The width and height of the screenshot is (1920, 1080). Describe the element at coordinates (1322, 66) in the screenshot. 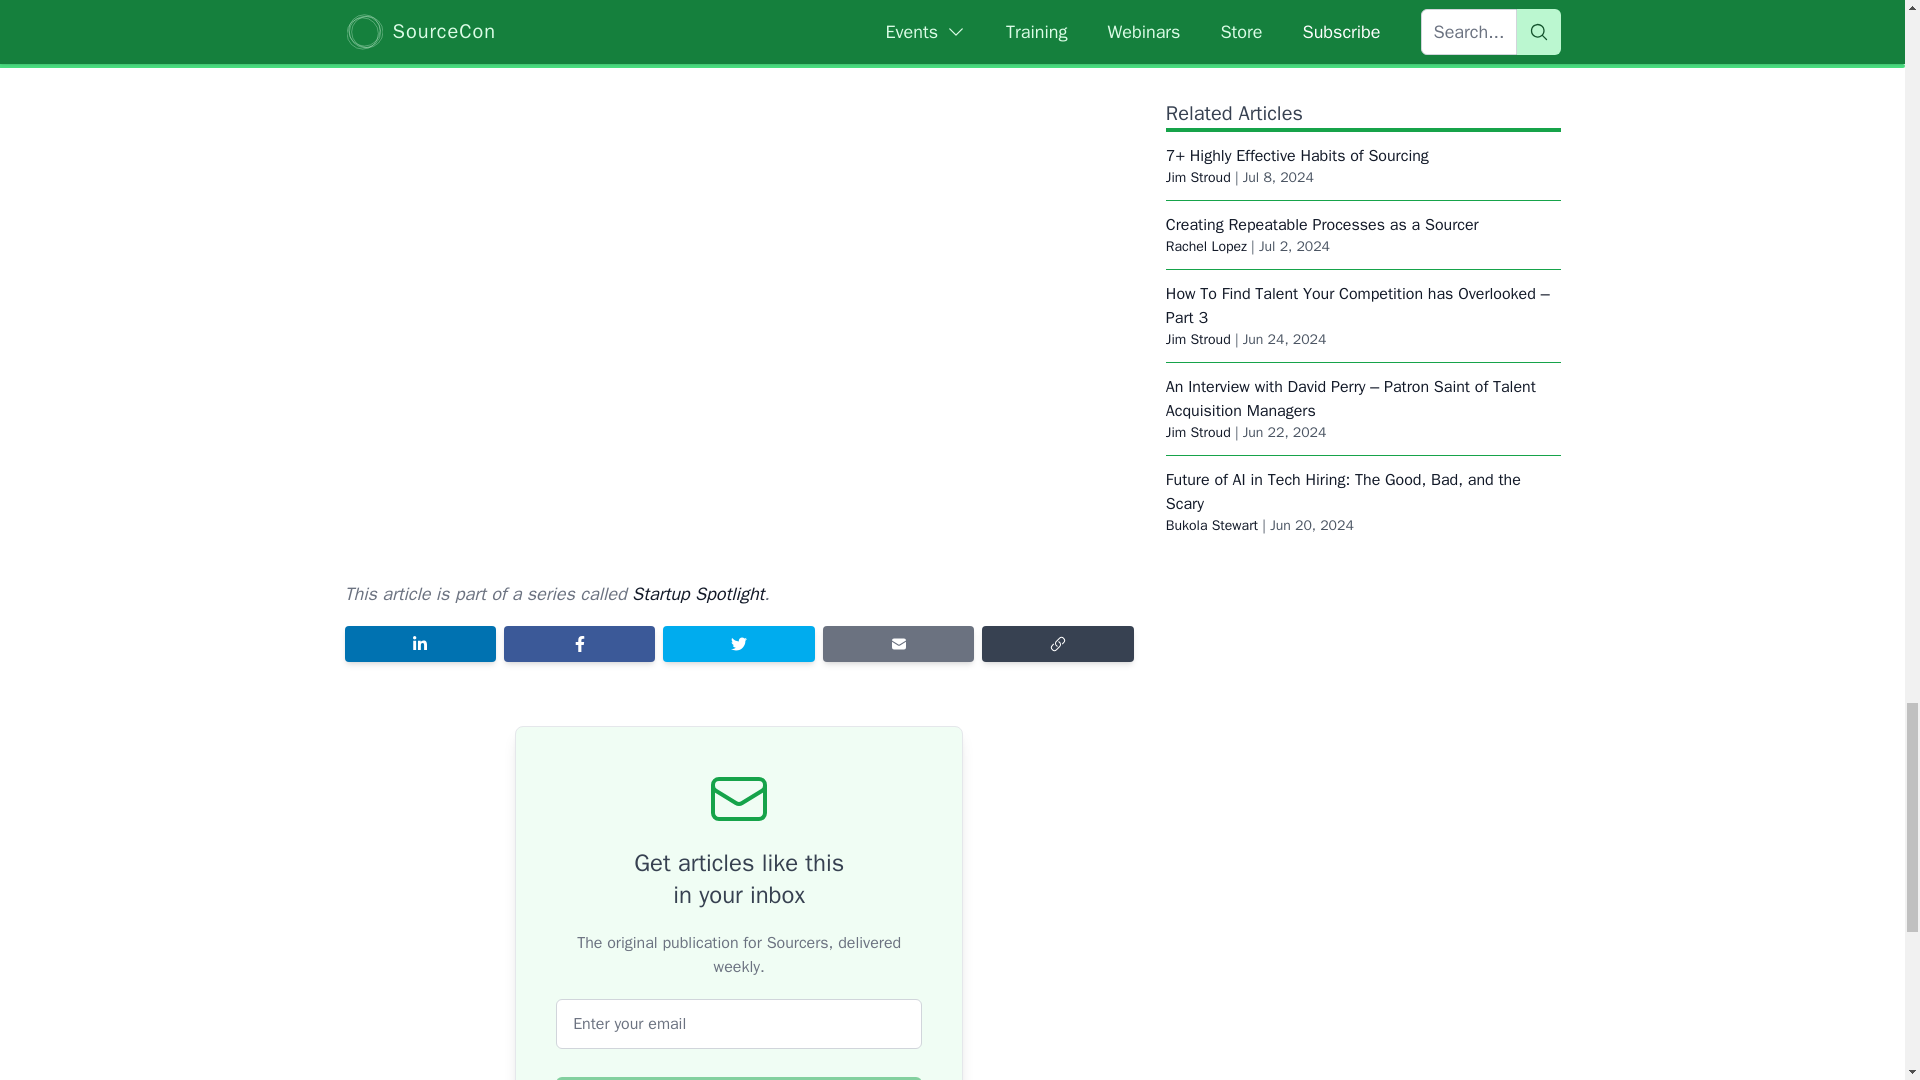

I see `Creating Repeatable Processes as a Sourcer` at that location.